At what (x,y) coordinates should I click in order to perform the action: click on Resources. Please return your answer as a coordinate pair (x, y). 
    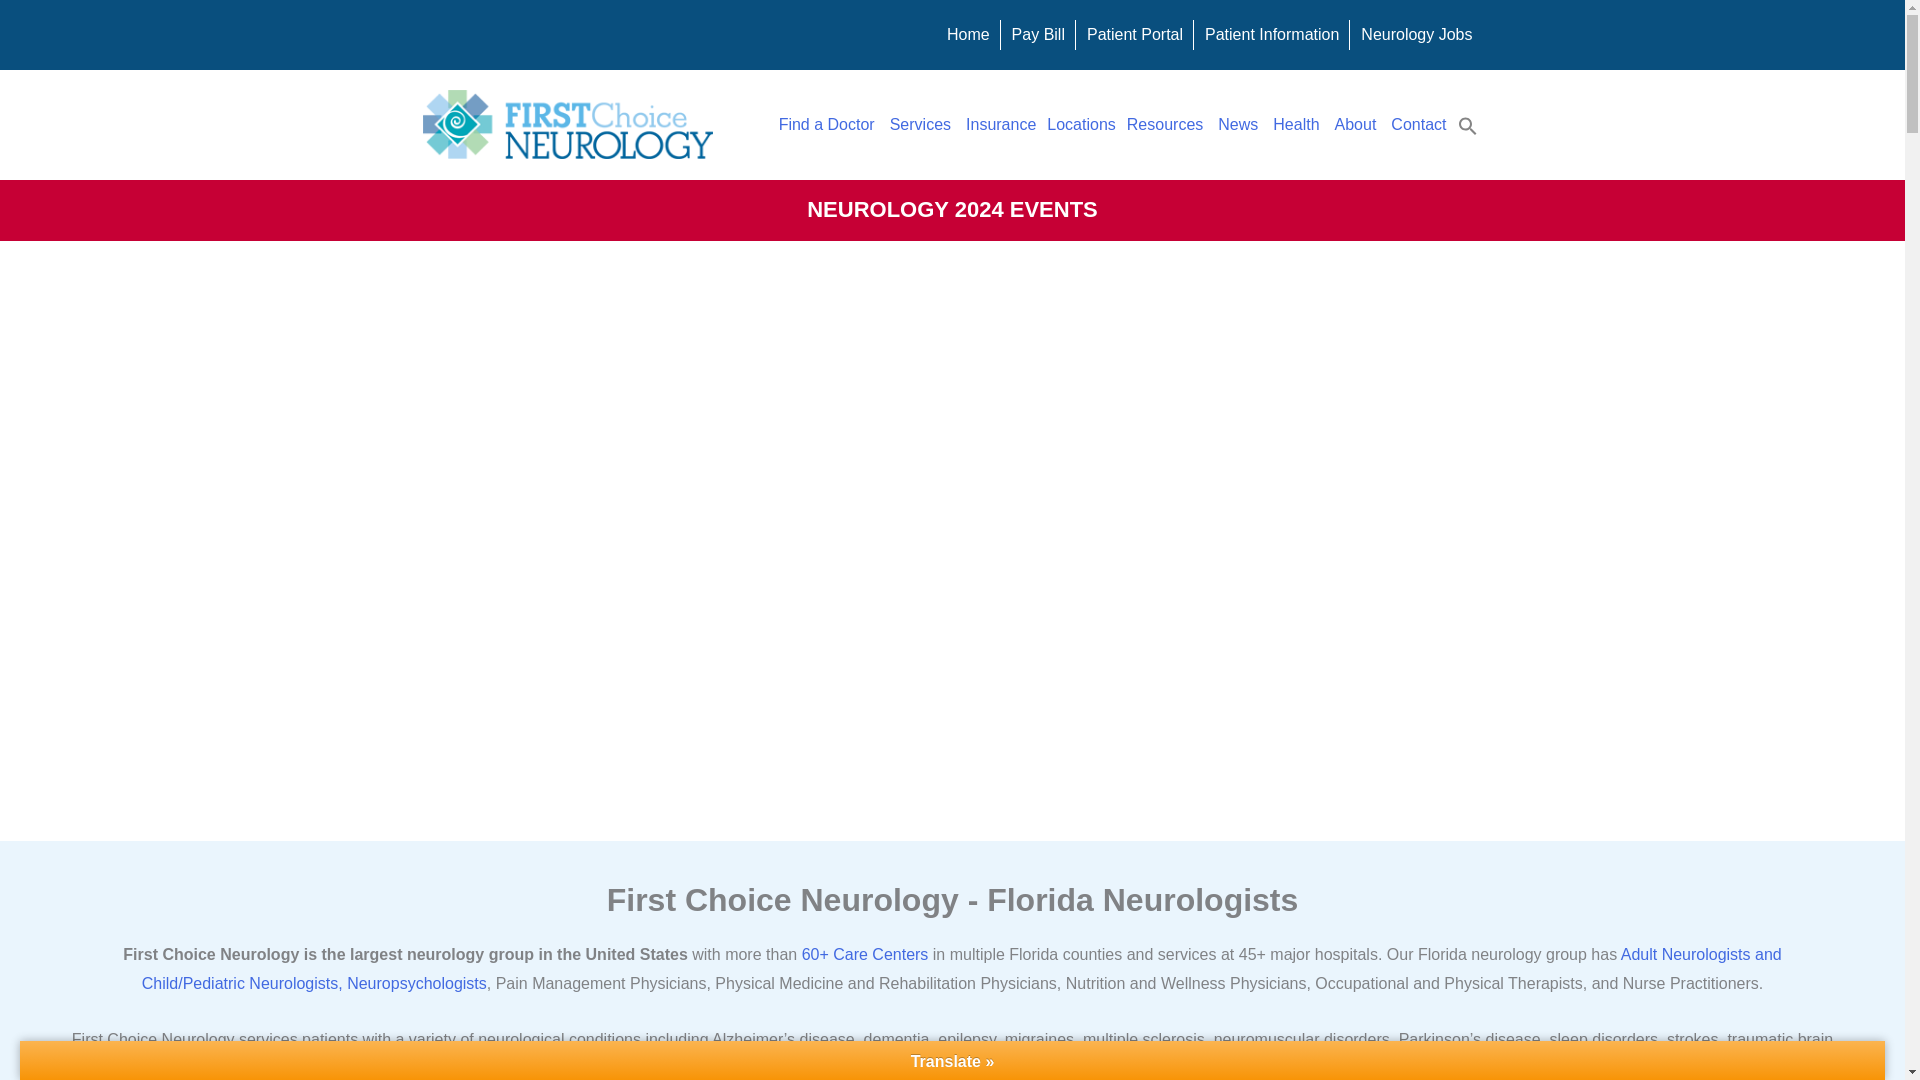
    Looking at the image, I should click on (1166, 124).